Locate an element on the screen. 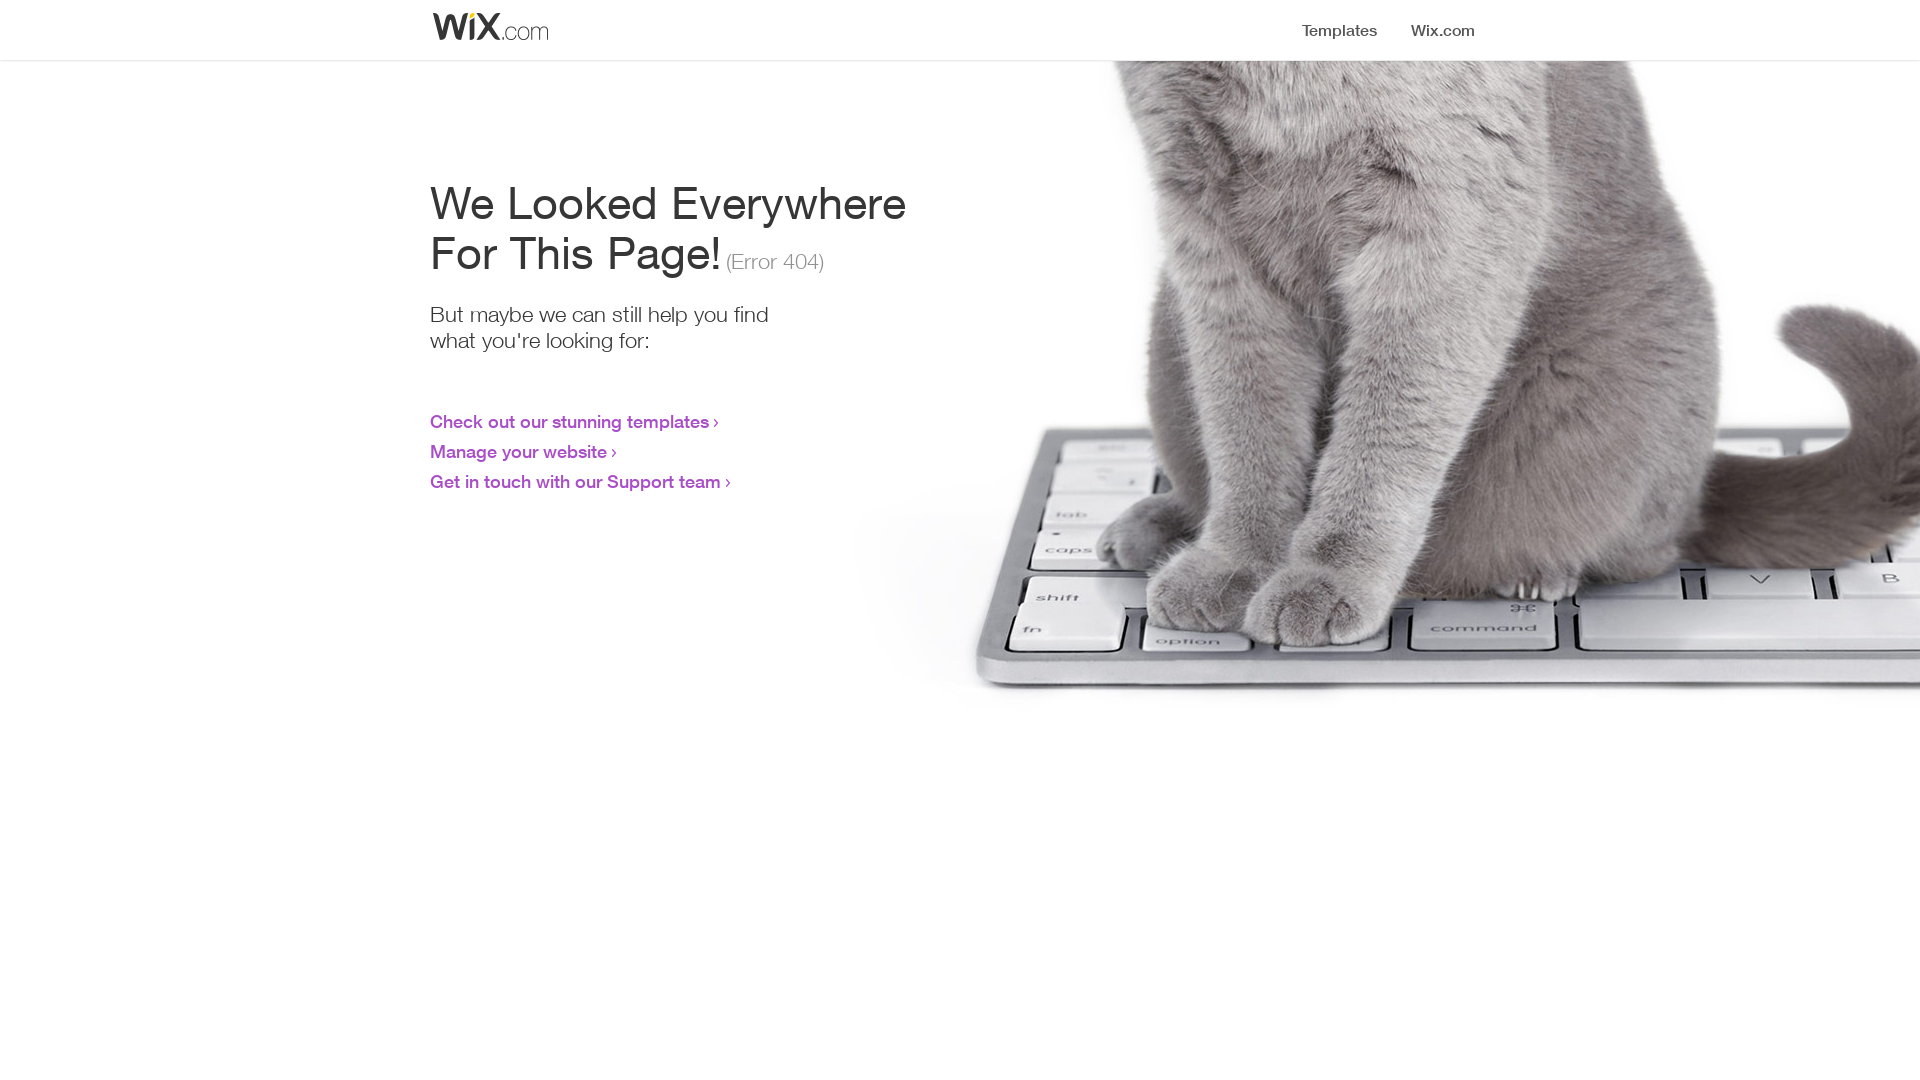  Get in touch with our Support team is located at coordinates (576, 481).